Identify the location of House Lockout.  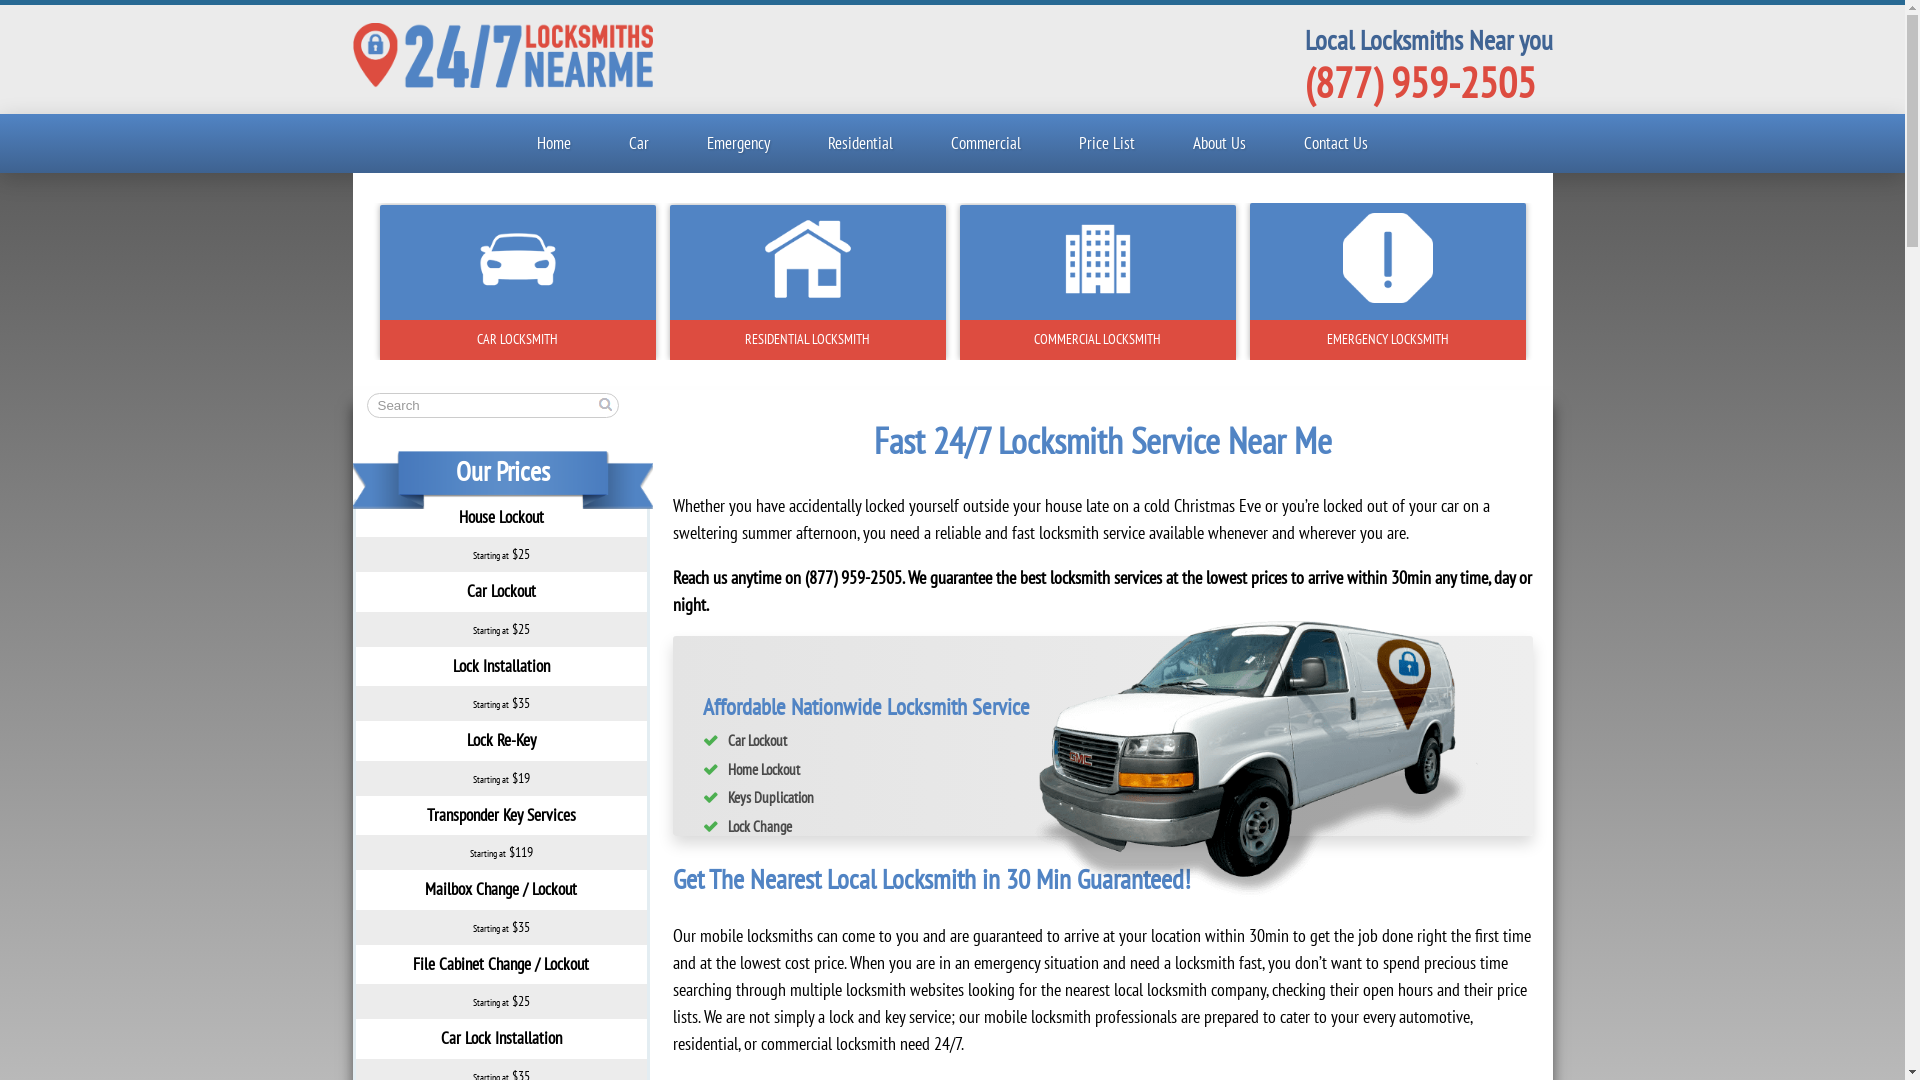
(500, 517).